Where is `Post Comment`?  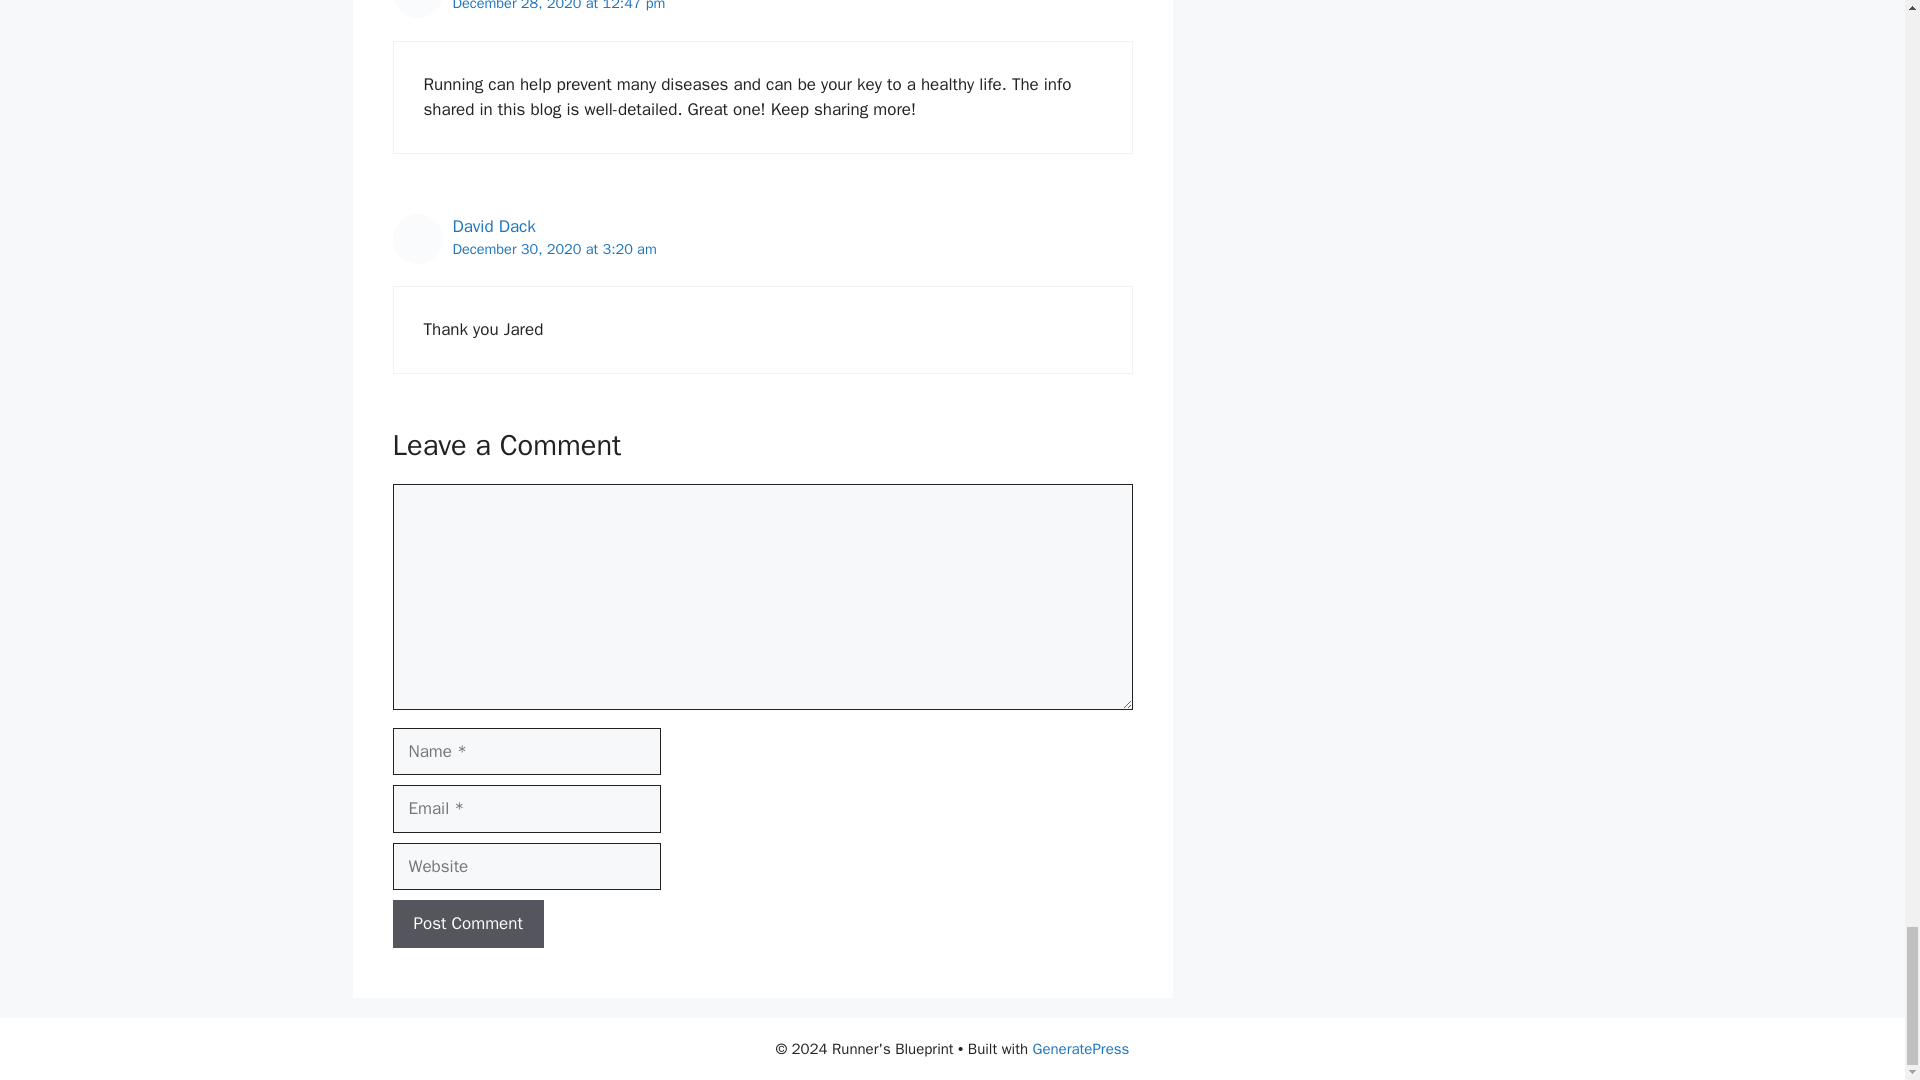 Post Comment is located at coordinates (467, 924).